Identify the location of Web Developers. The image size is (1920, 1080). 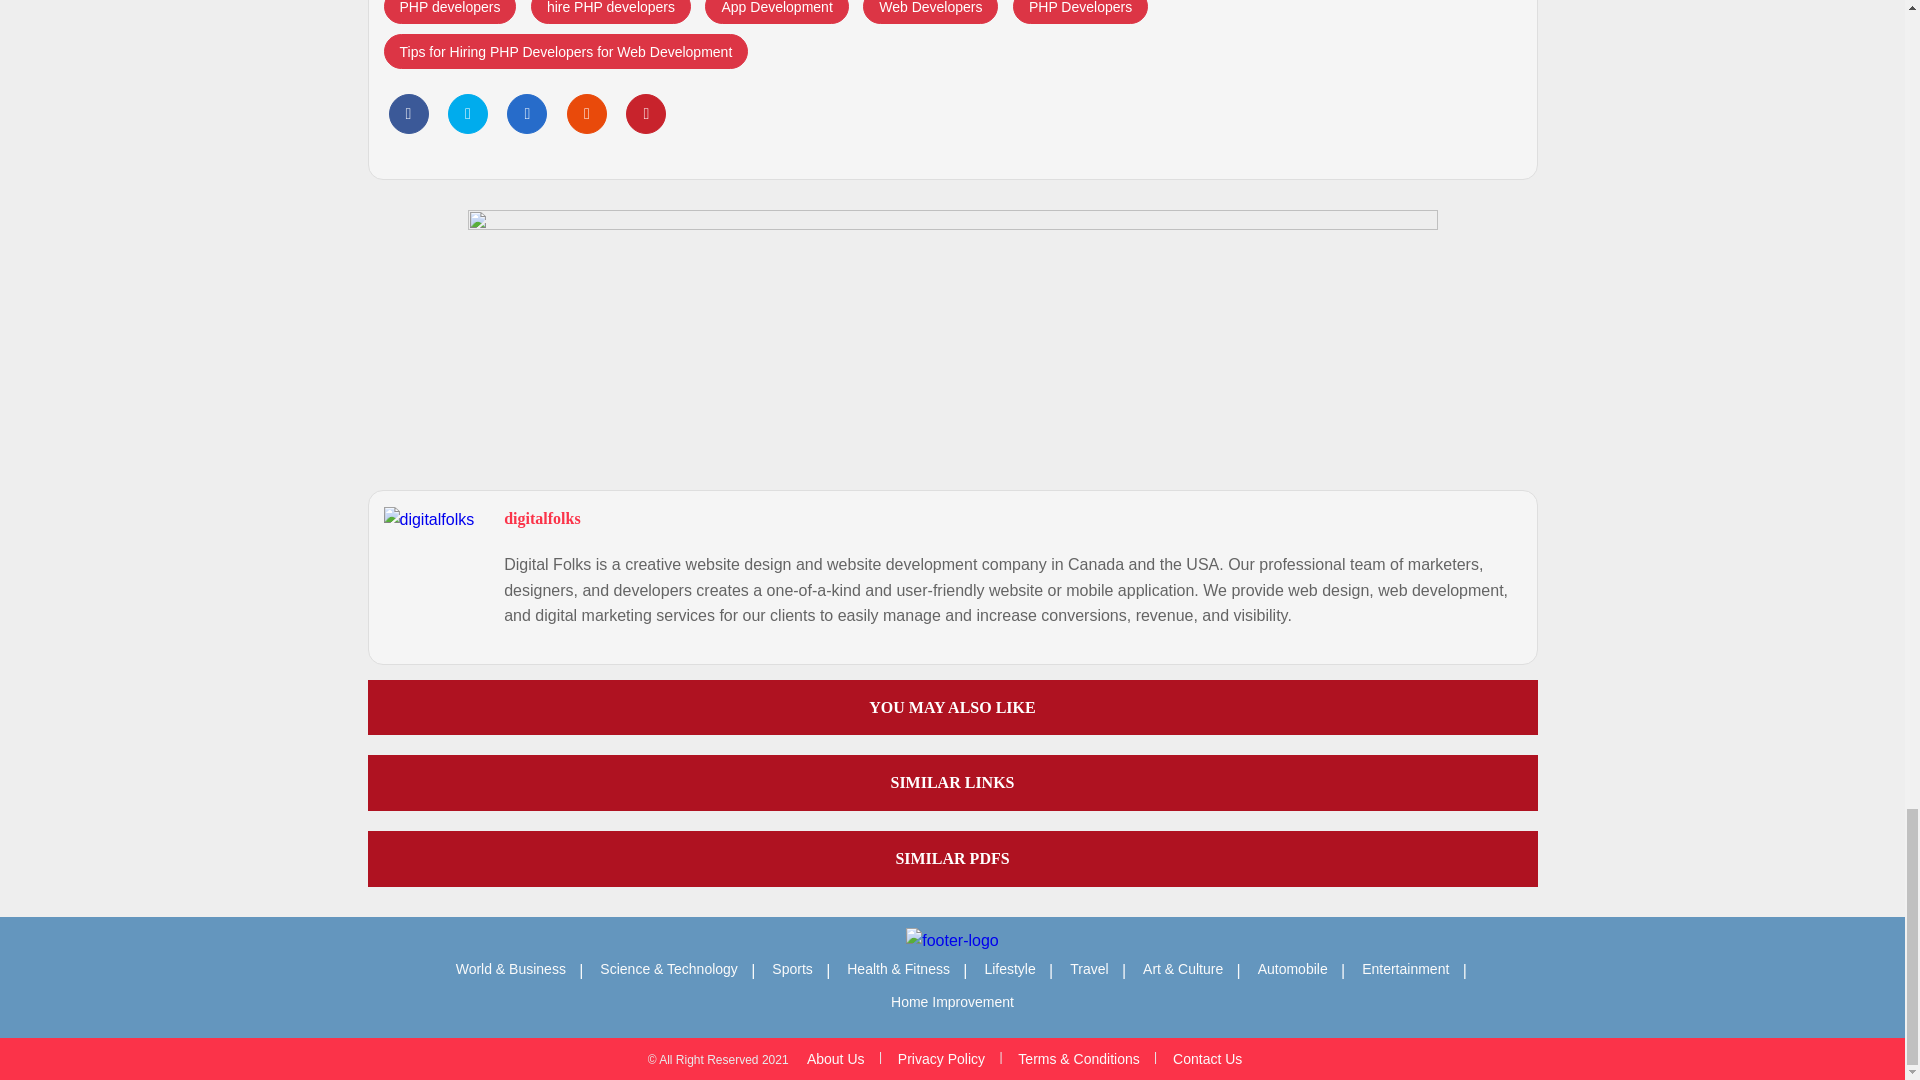
(930, 12).